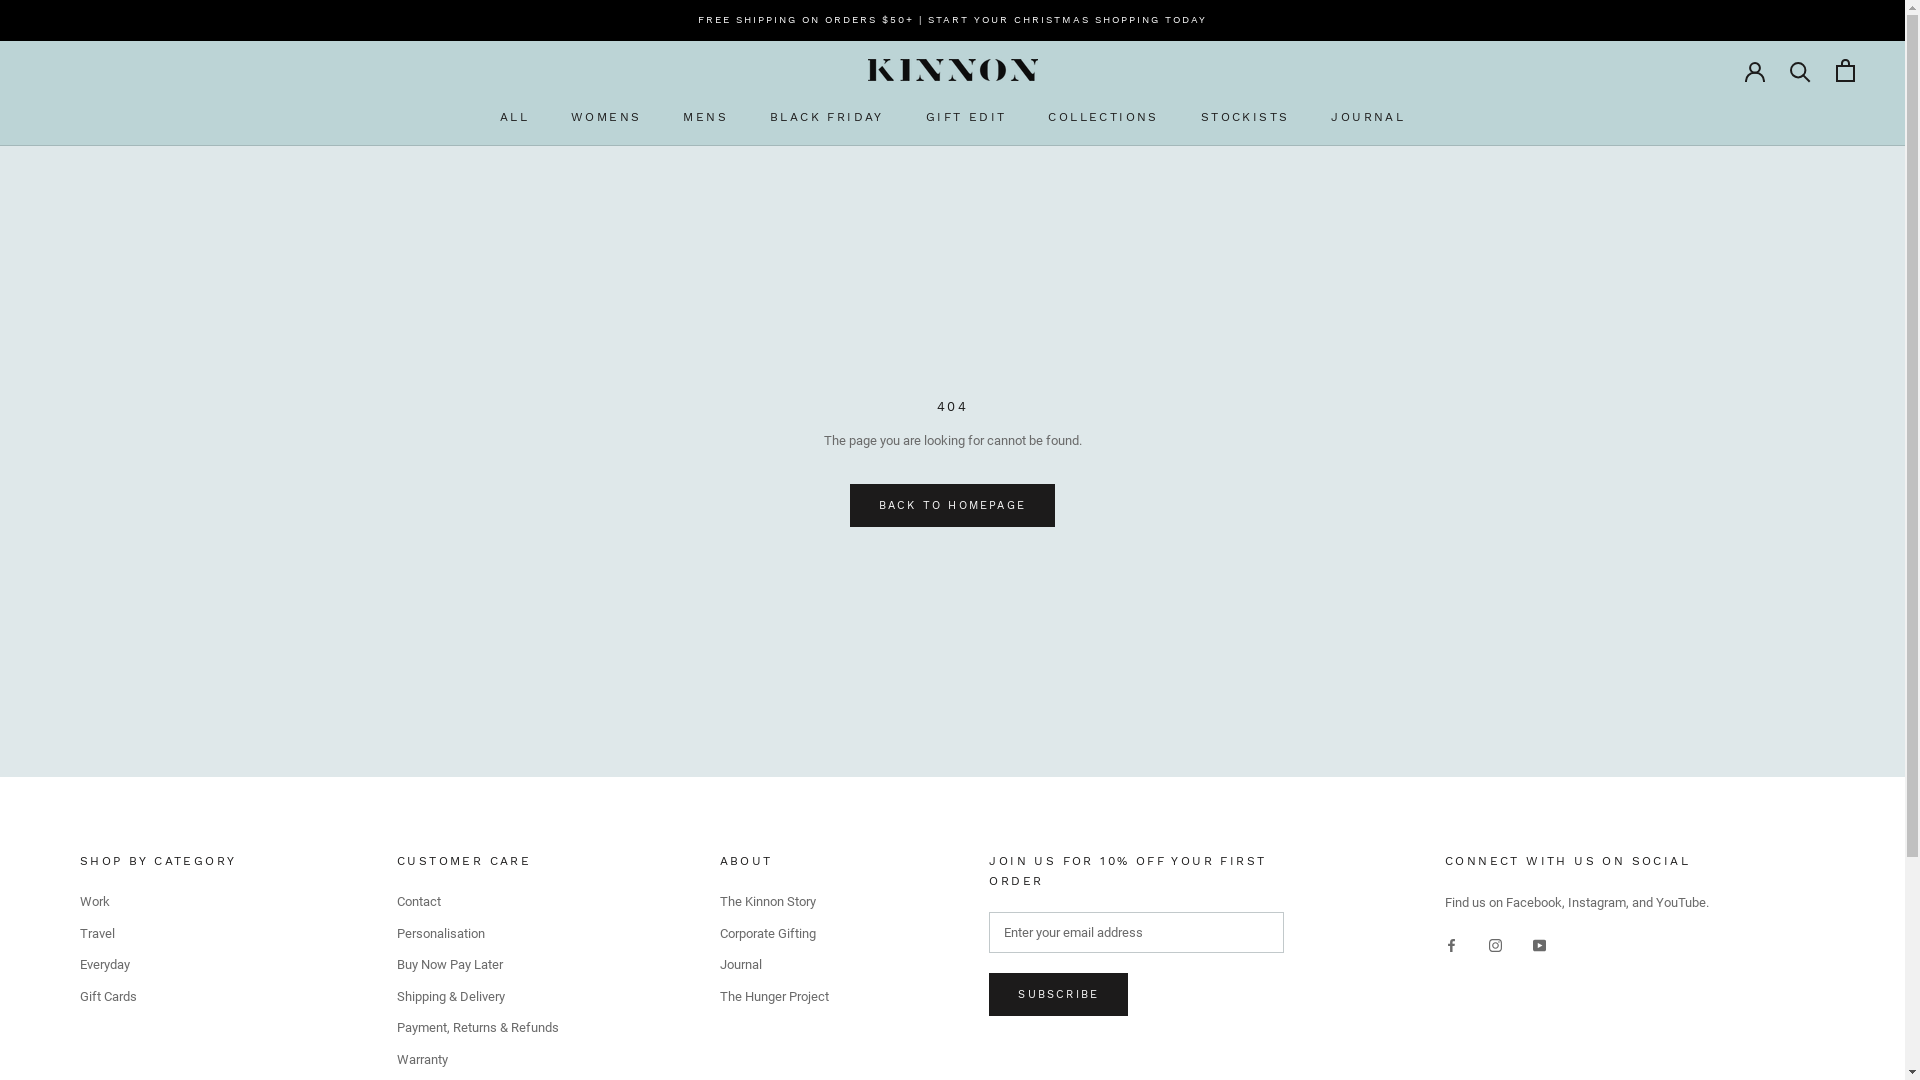  I want to click on JOURNAL
JOURNAL, so click(1368, 117).